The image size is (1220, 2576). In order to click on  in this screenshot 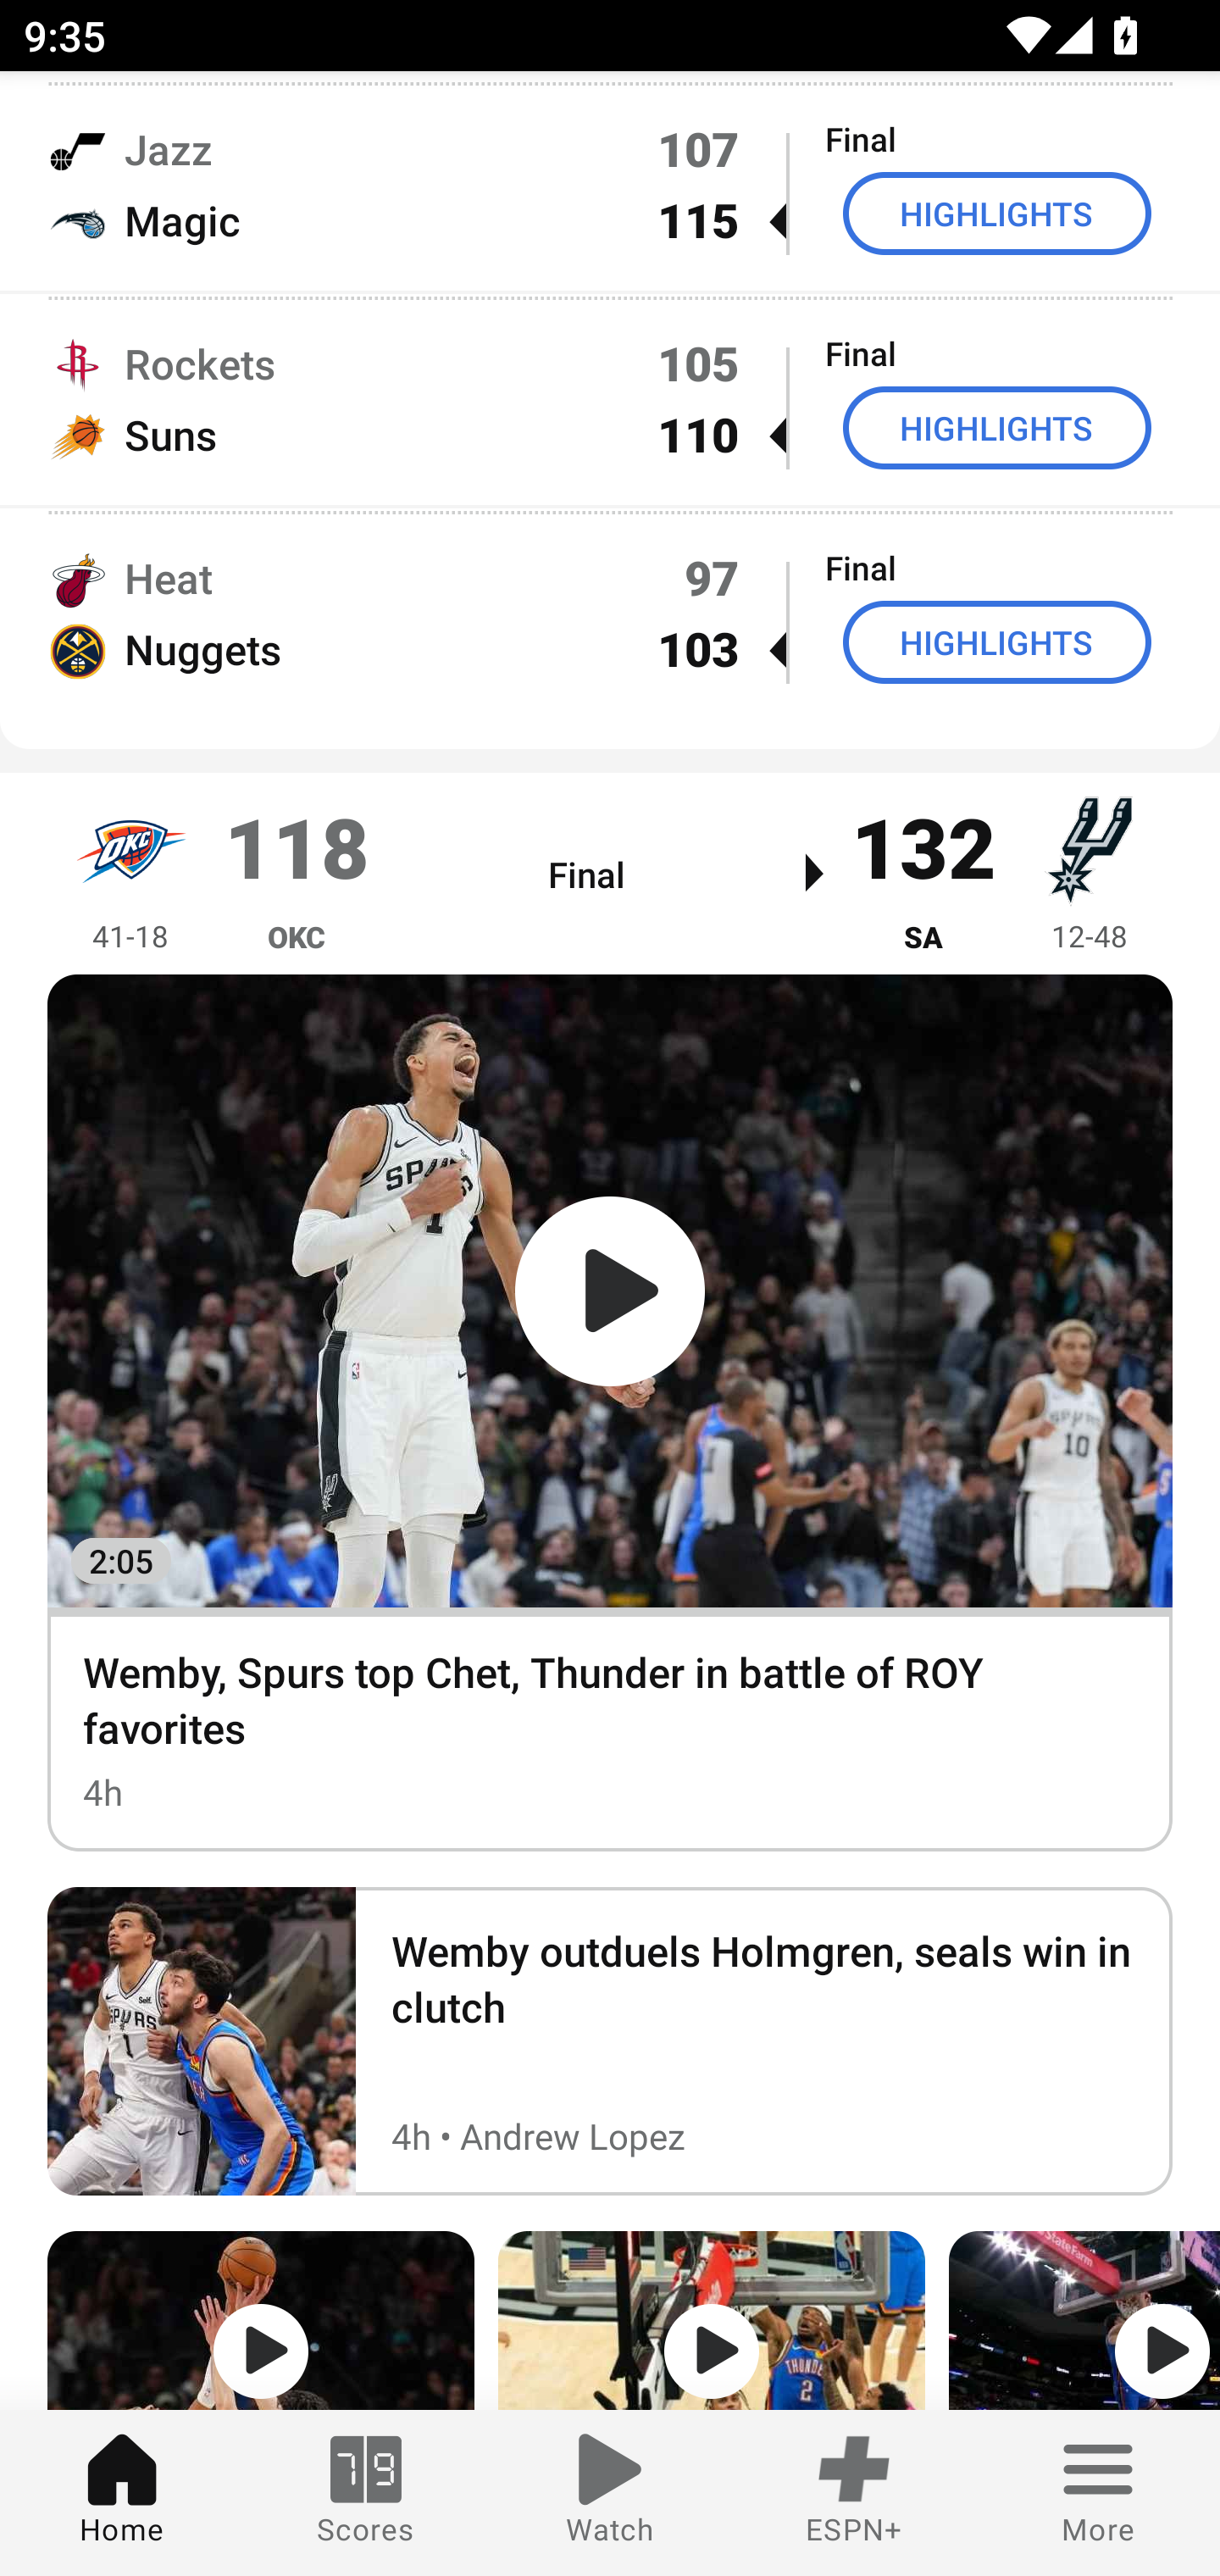, I will do `click(1084, 2320)`.